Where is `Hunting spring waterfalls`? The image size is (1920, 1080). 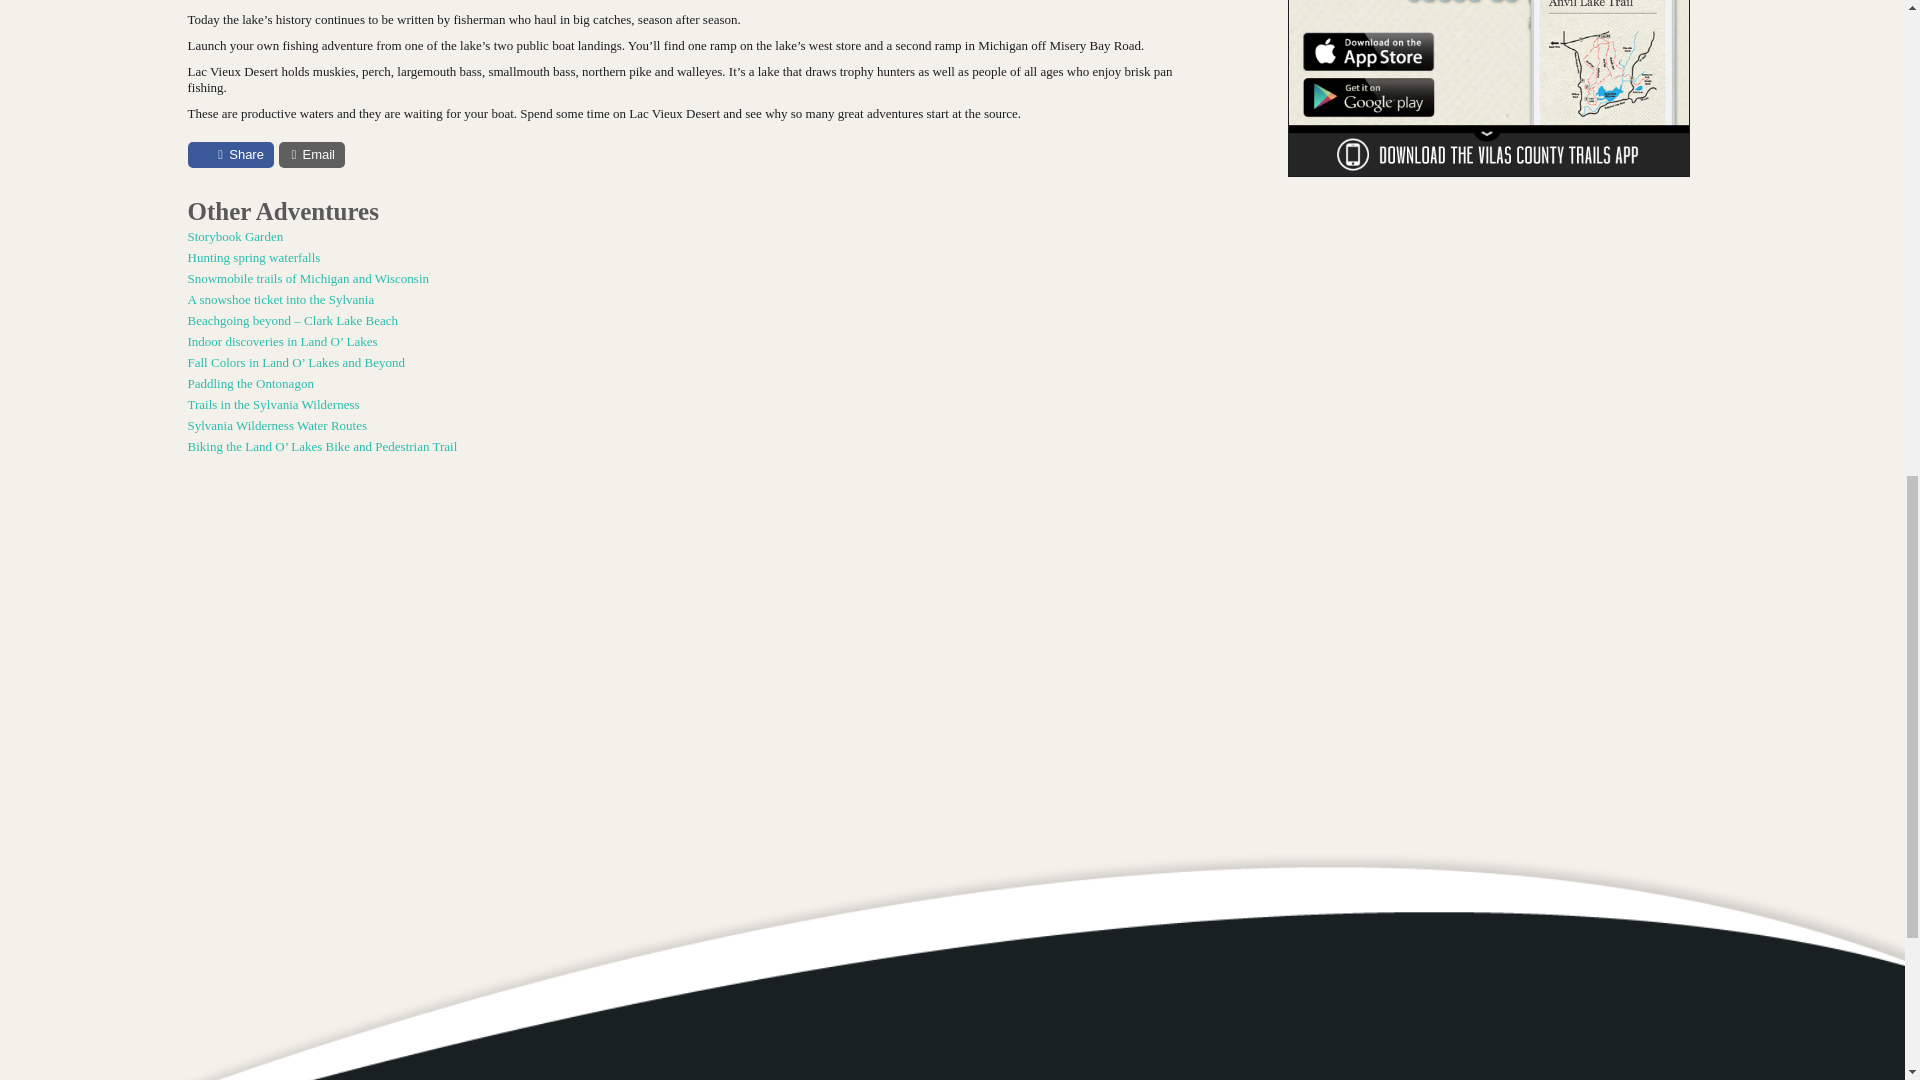 Hunting spring waterfalls is located at coordinates (685, 257).